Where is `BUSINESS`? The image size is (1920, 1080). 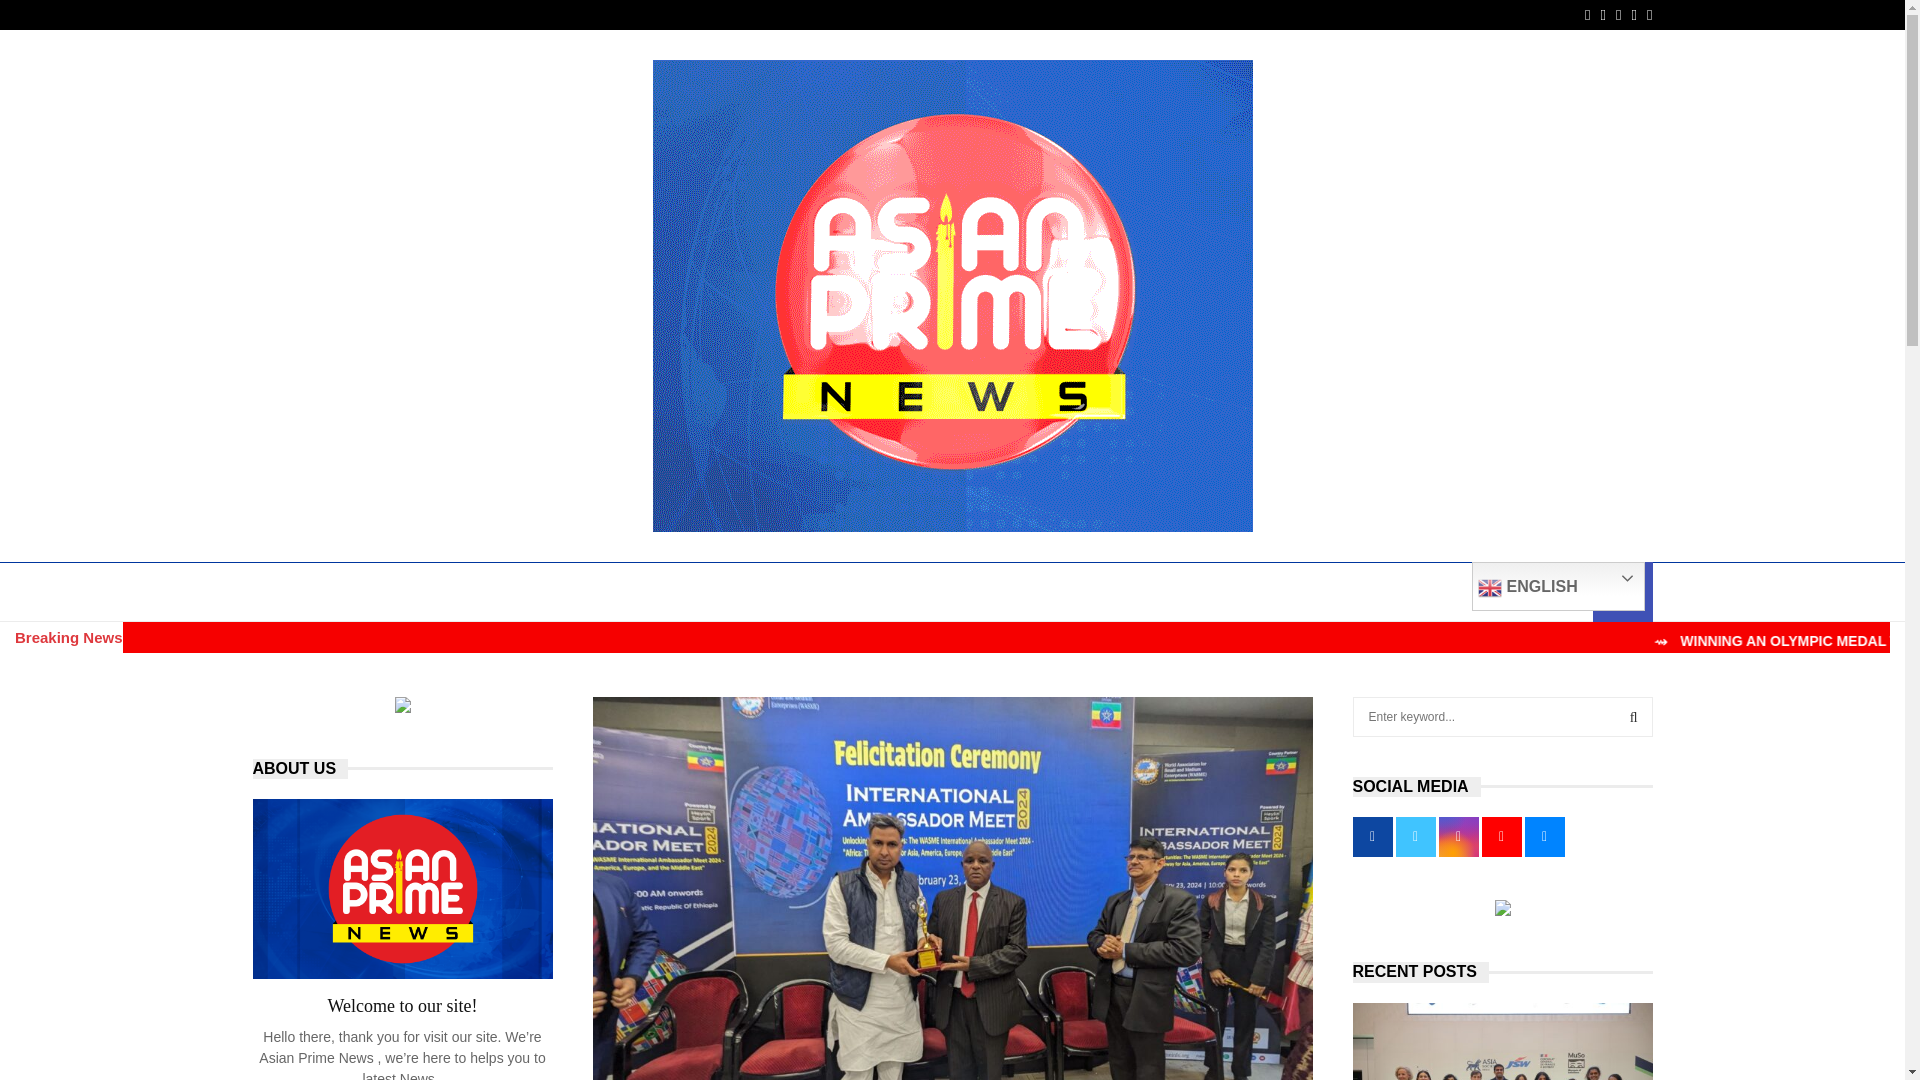 BUSINESS is located at coordinates (379, 592).